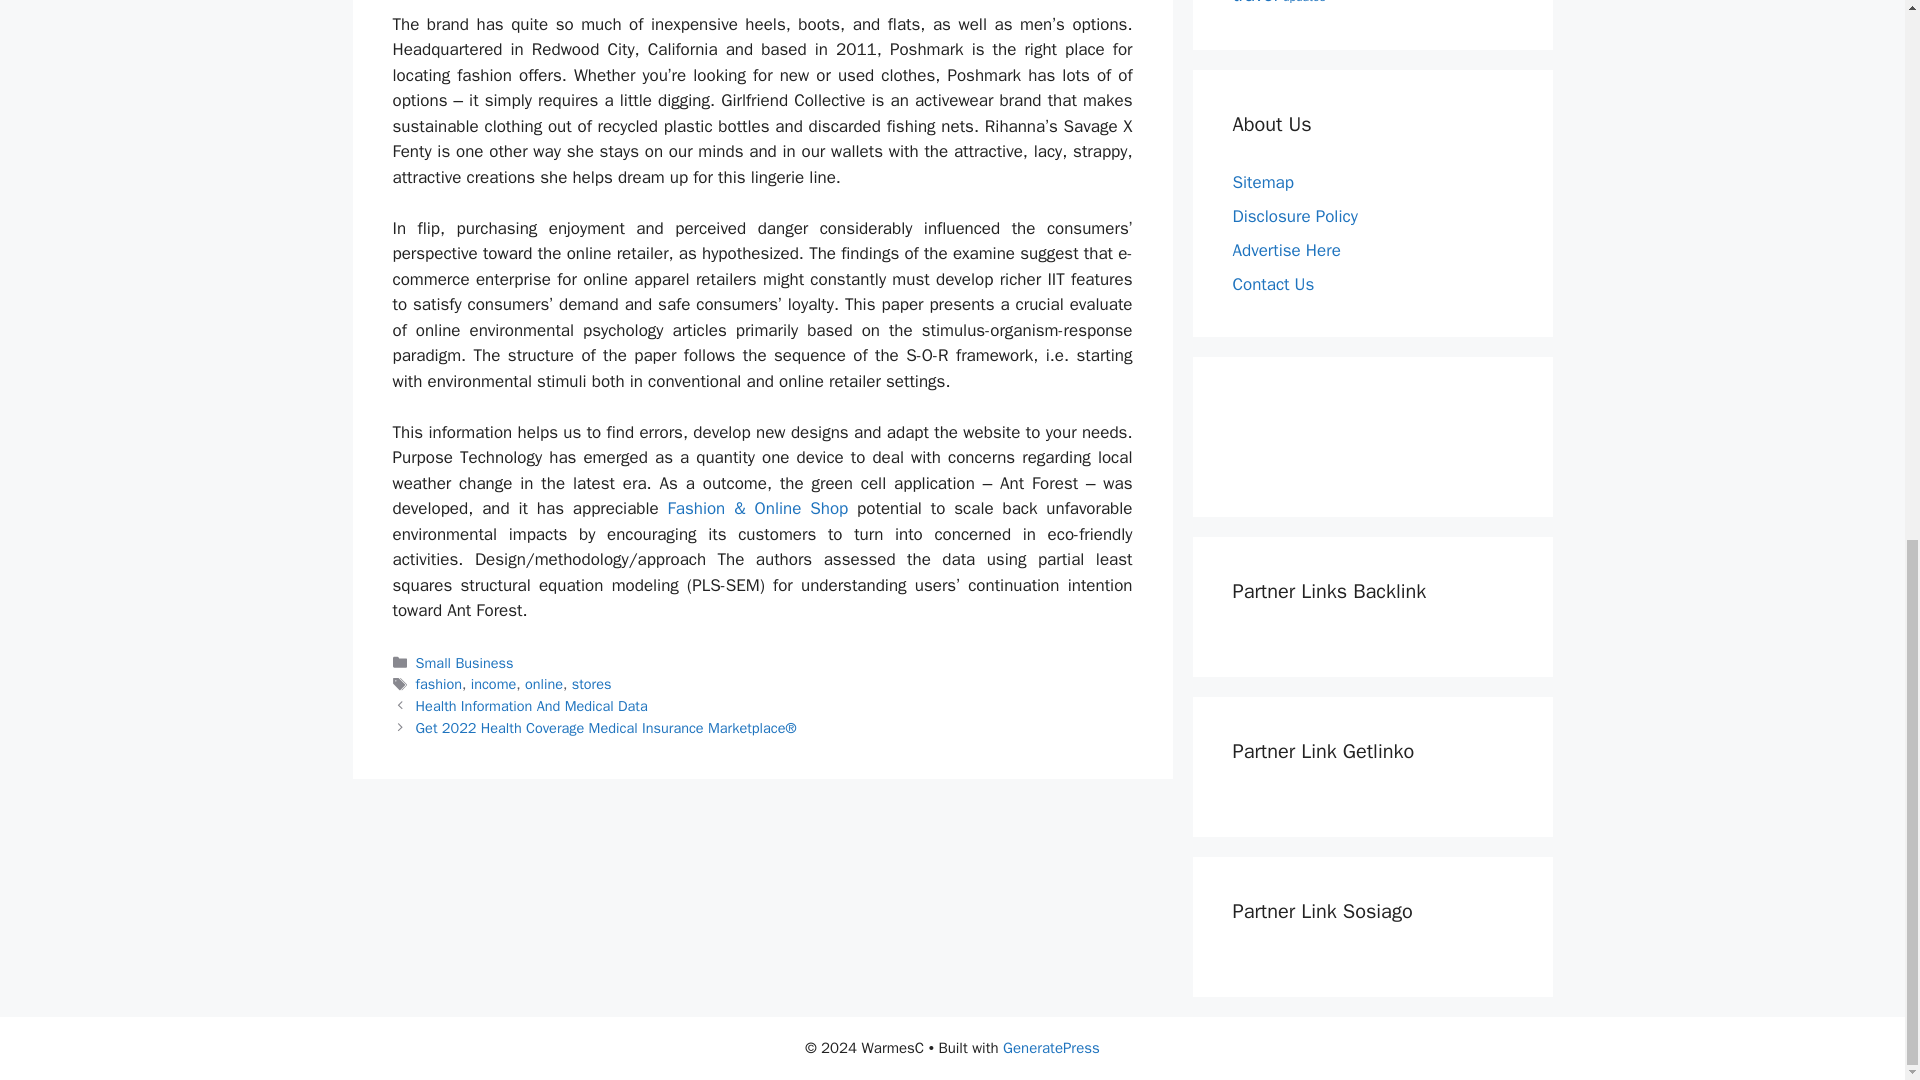 Image resolution: width=1920 pixels, height=1080 pixels. I want to click on online, so click(543, 684).